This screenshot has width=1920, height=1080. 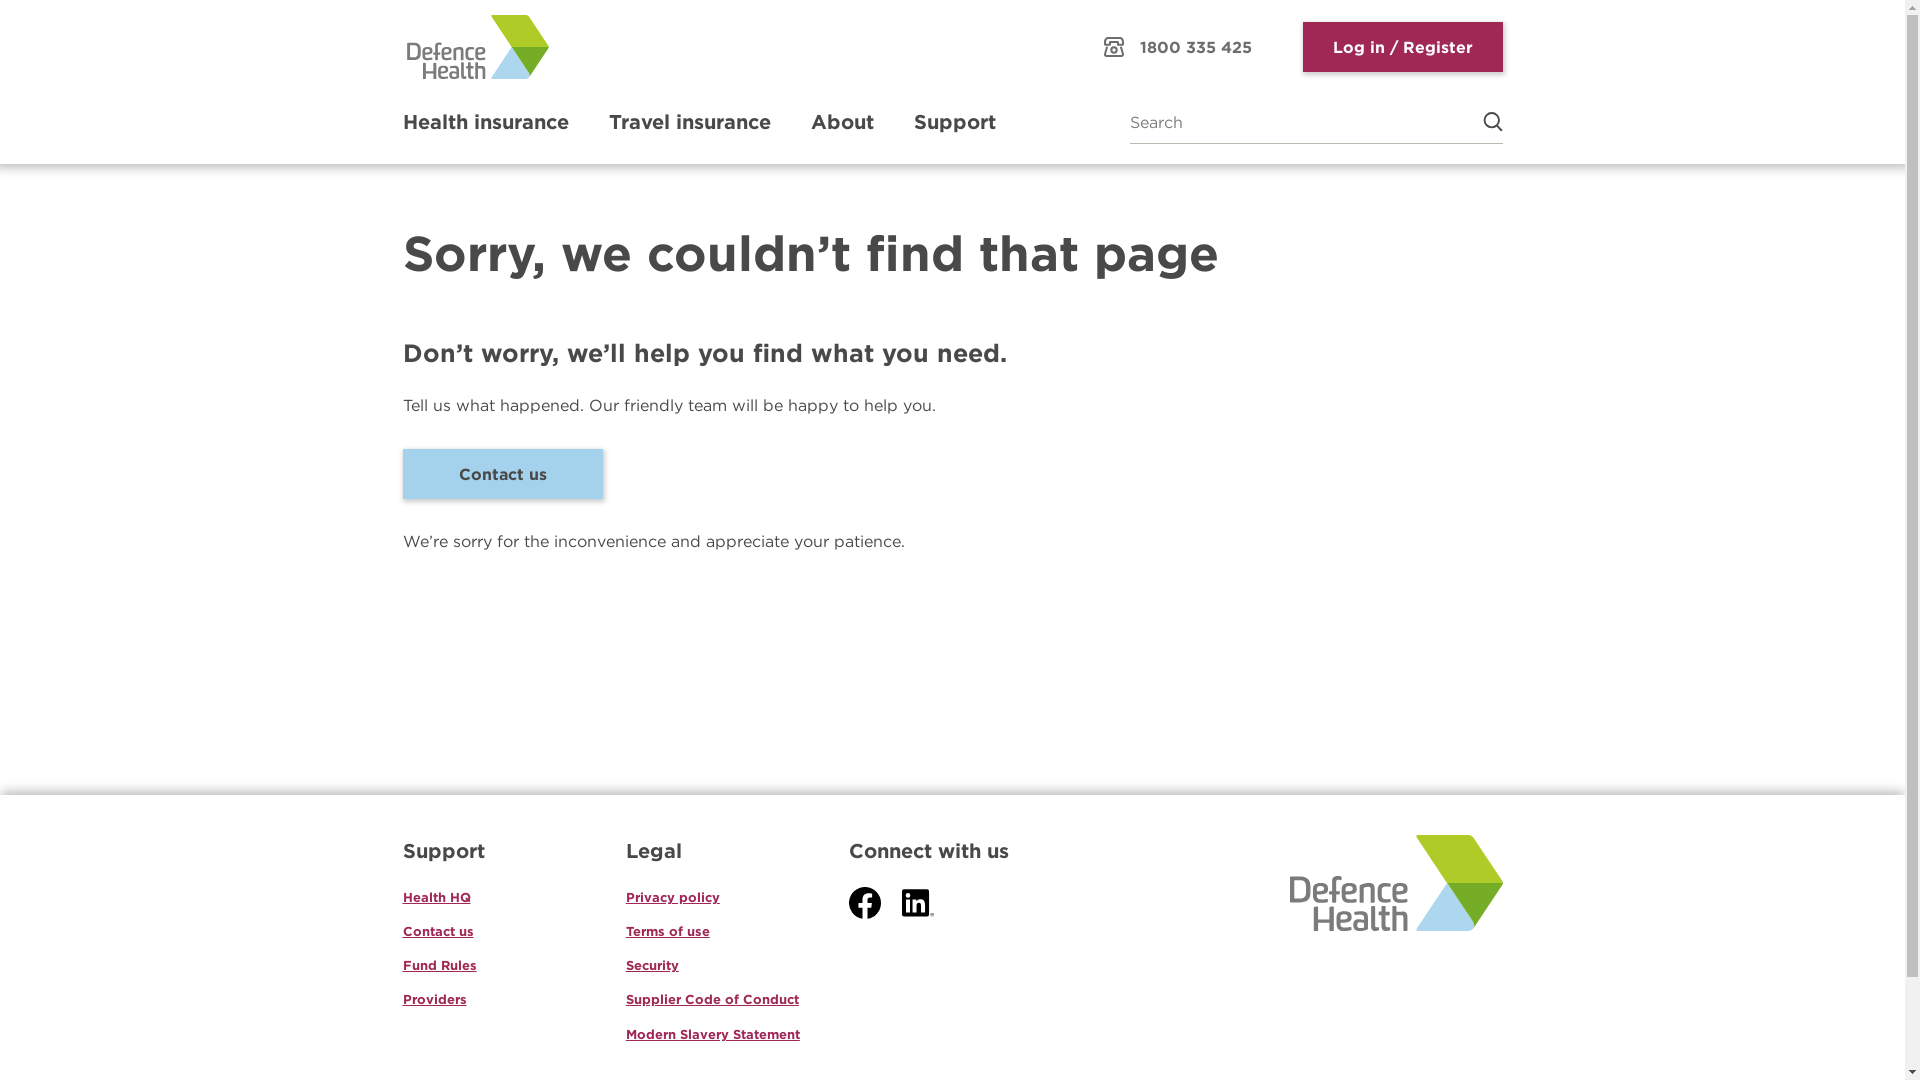 I want to click on Supplier Code of Conduct, so click(x=712, y=999).